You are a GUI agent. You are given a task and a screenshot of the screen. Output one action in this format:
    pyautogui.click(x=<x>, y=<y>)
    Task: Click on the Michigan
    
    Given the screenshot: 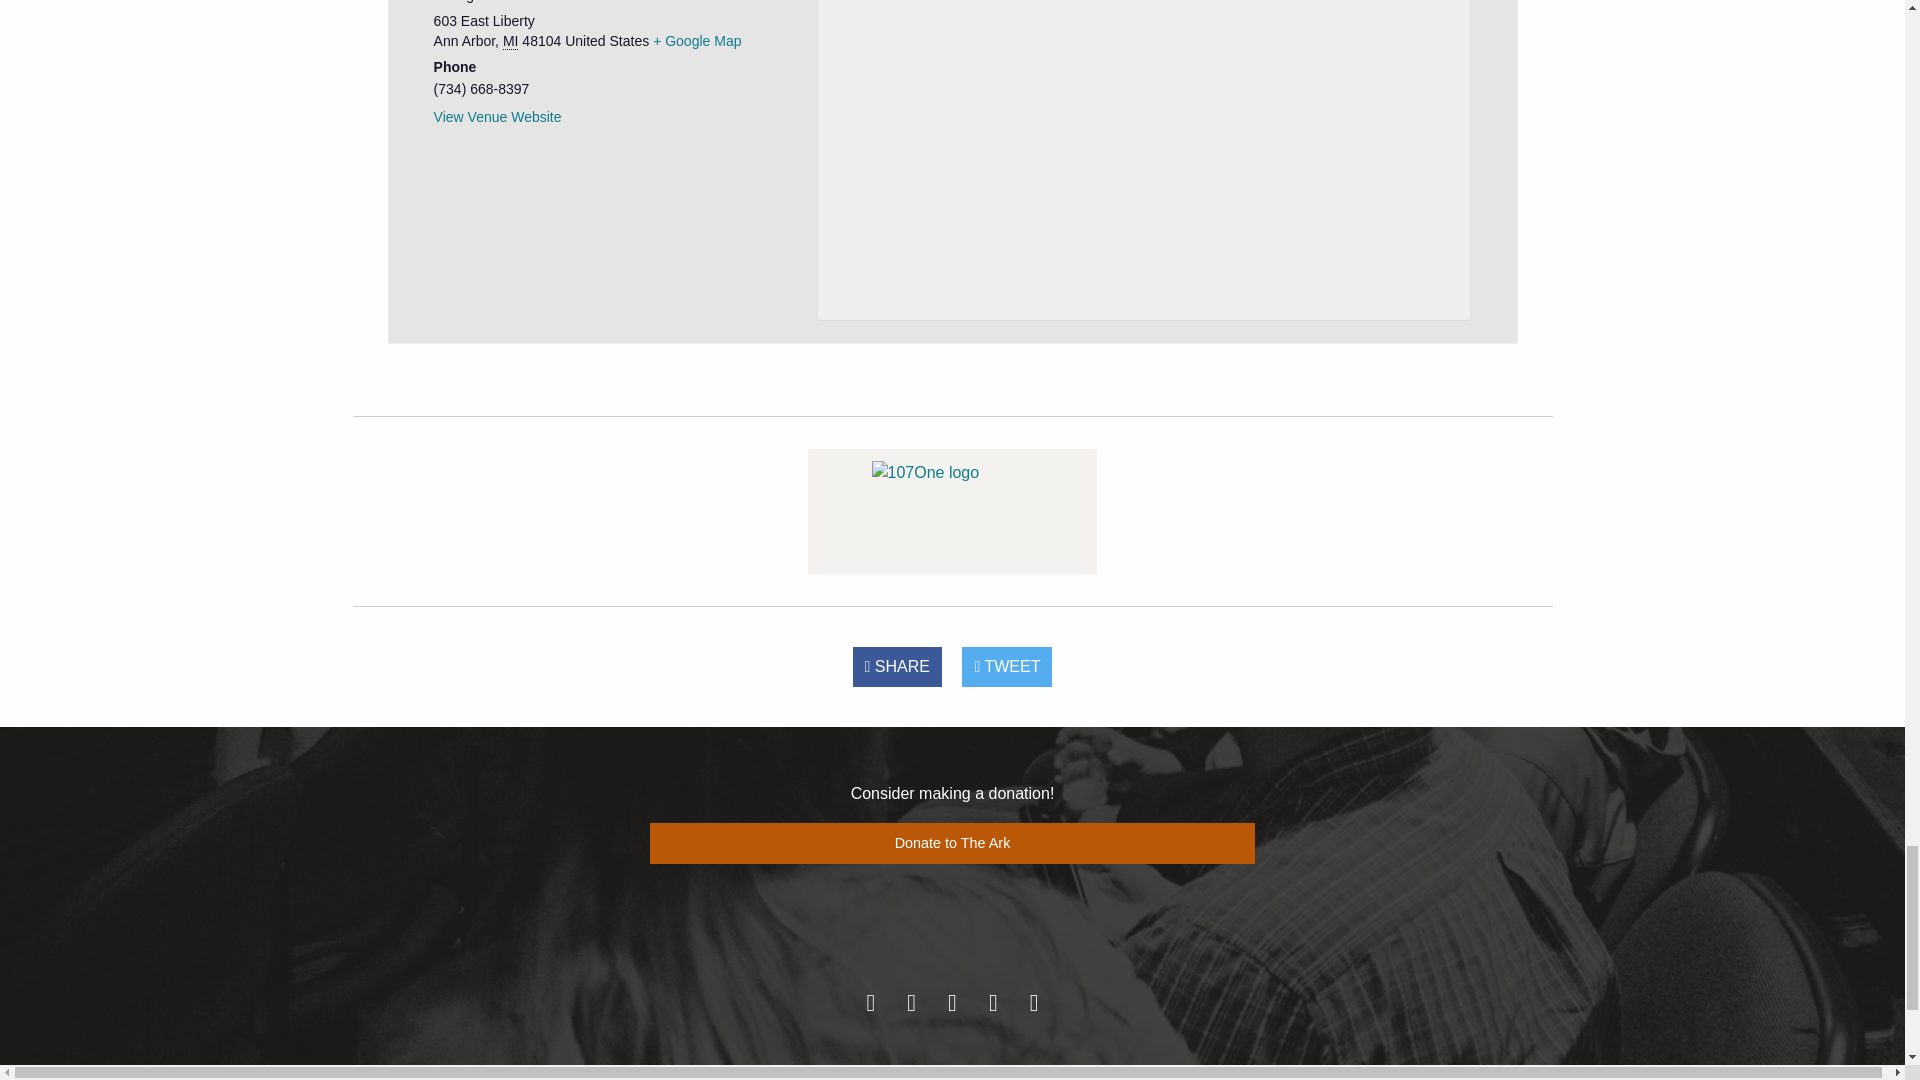 What is the action you would take?
    pyautogui.click(x=510, y=41)
    